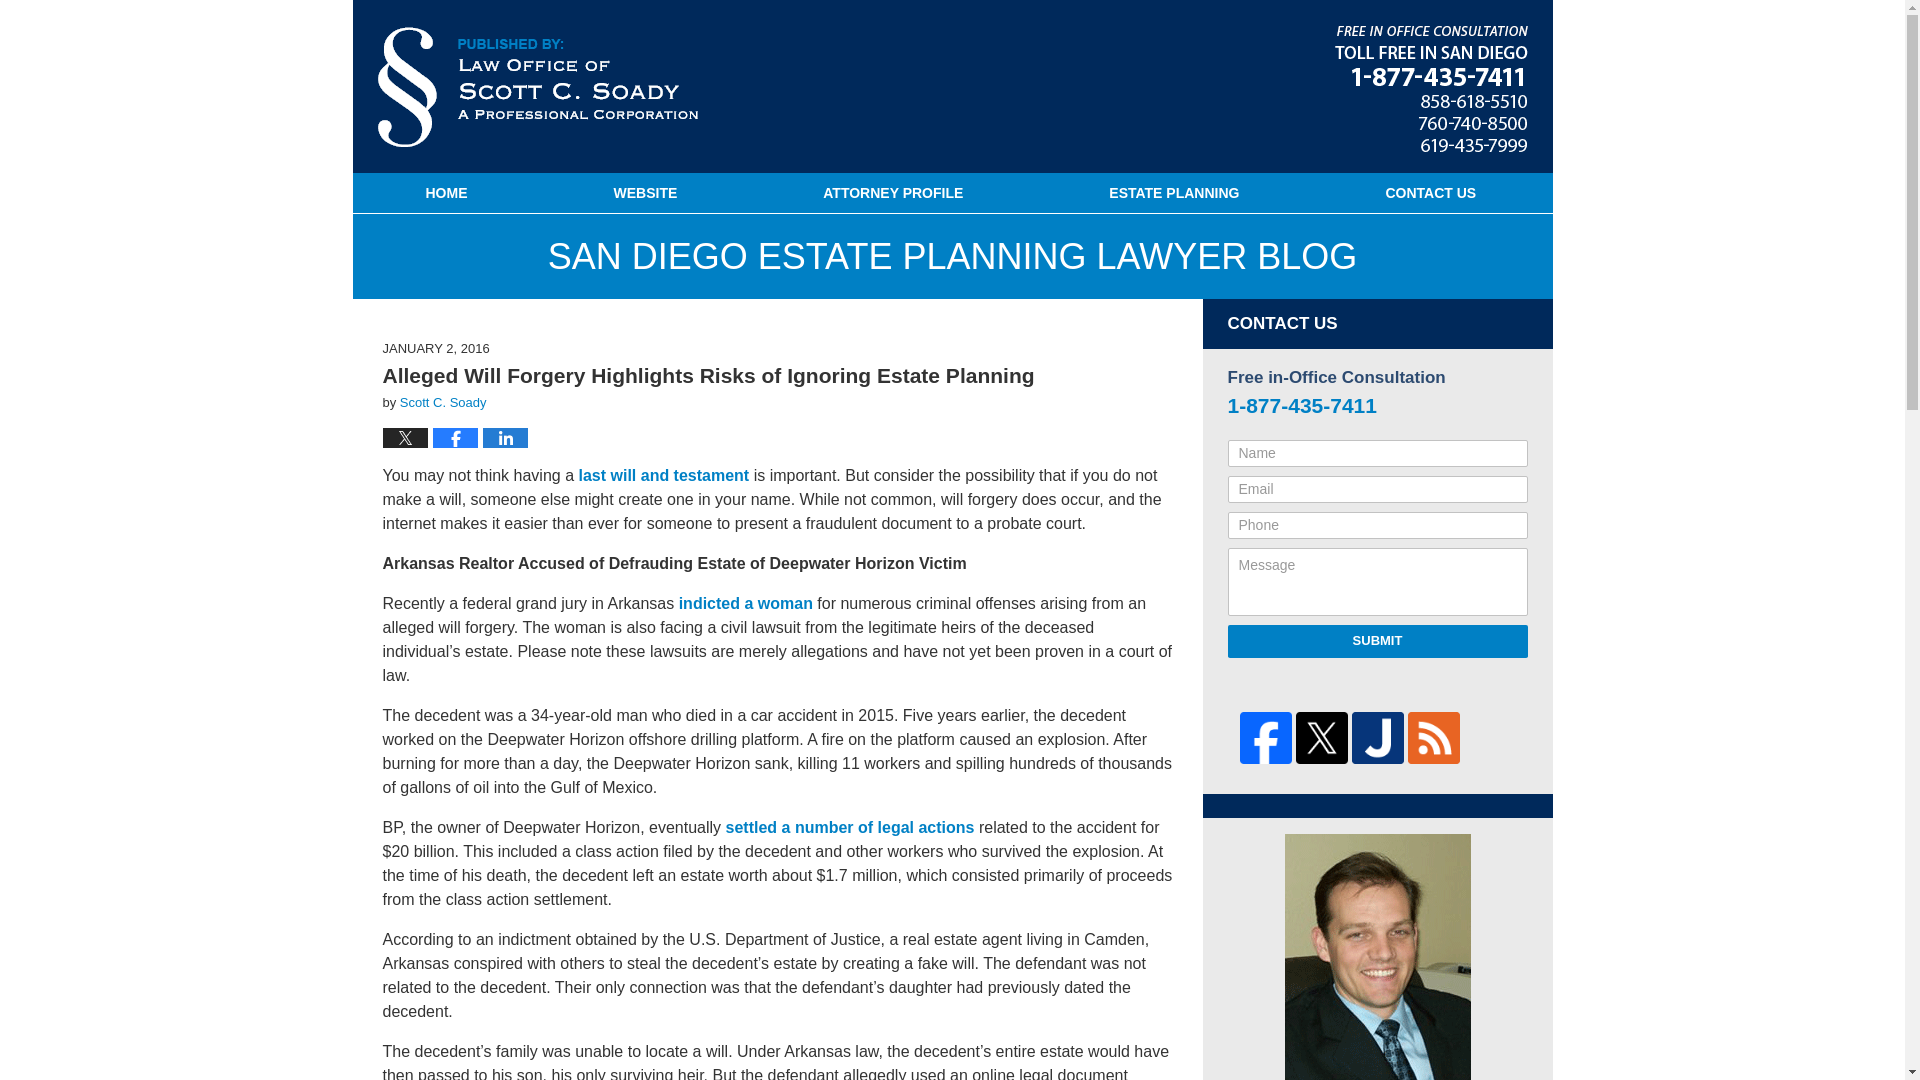 The width and height of the screenshot is (1920, 1080). Describe the element at coordinates (1174, 192) in the screenshot. I see `ESTATE PLANNING` at that location.